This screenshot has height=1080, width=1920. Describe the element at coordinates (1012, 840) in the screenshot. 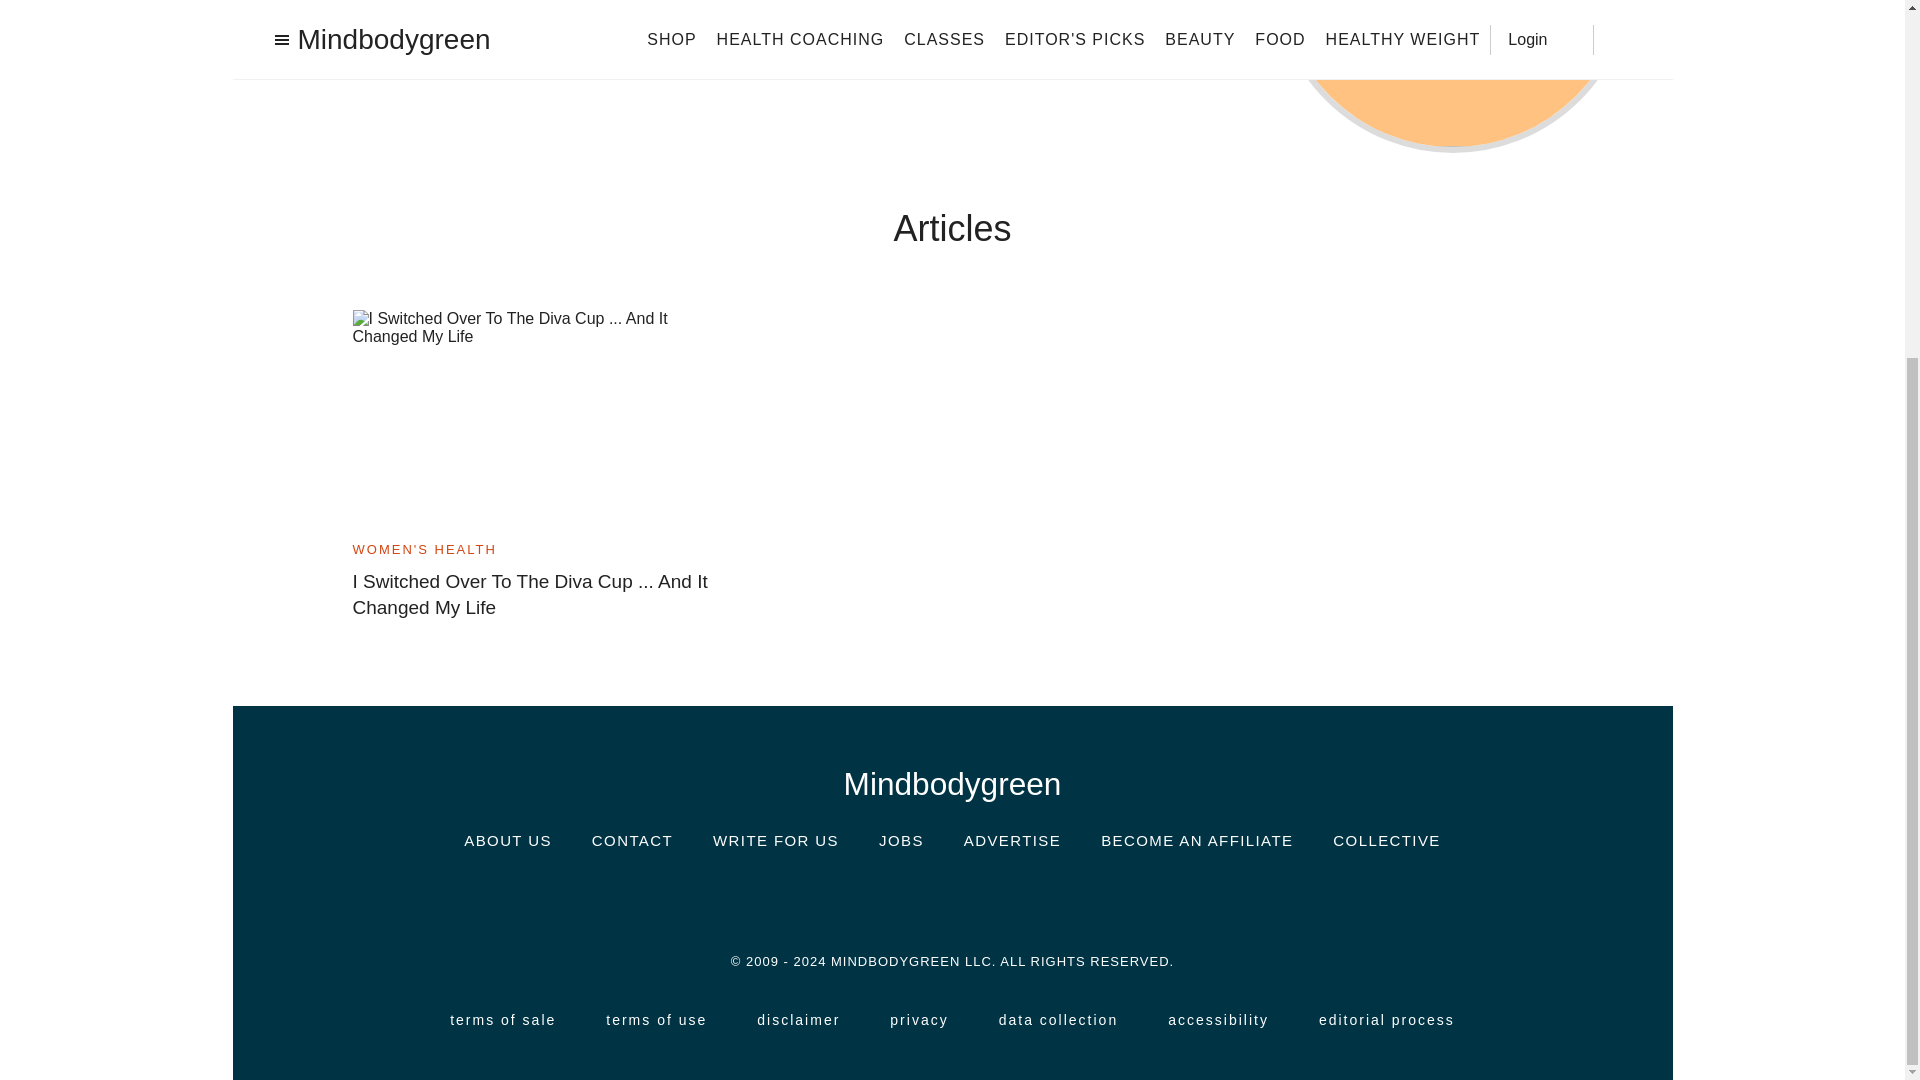

I see `ADVERTISE` at that location.